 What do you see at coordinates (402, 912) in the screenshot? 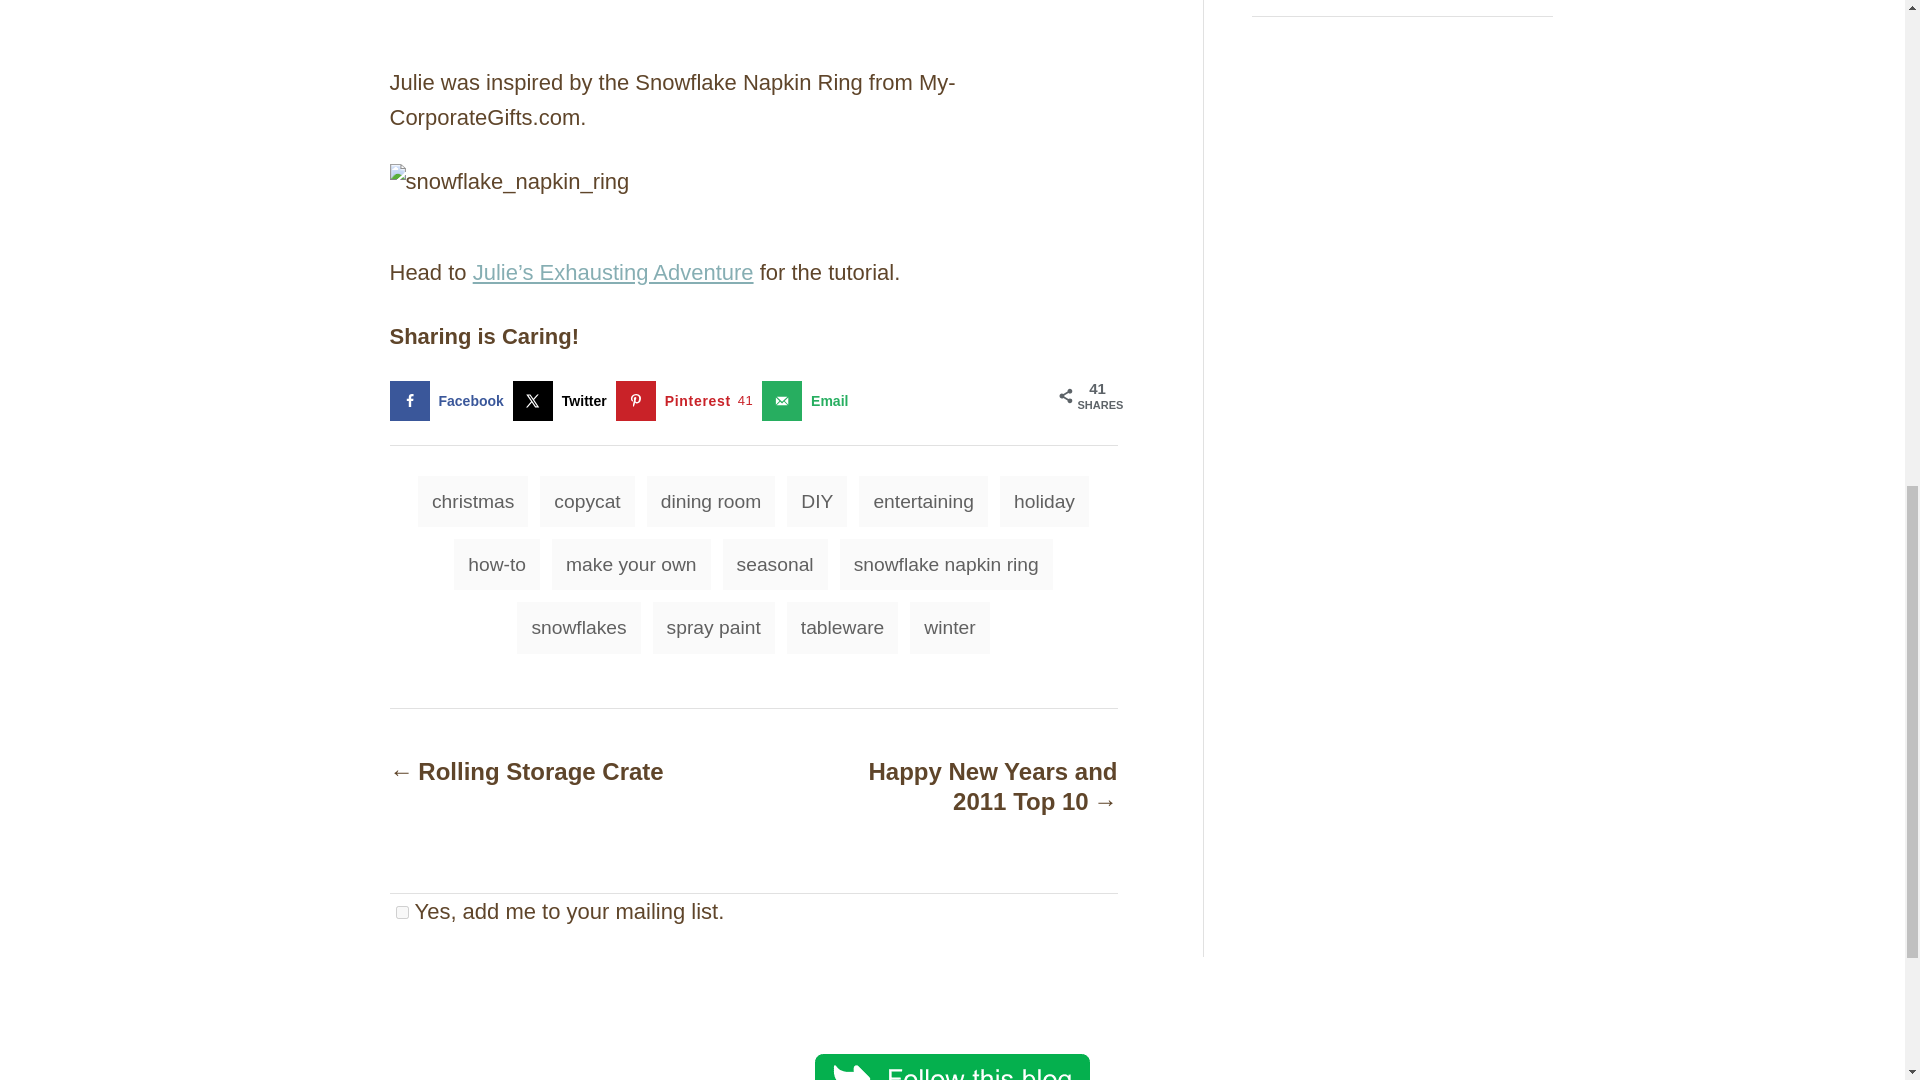
I see `1` at bounding box center [402, 912].